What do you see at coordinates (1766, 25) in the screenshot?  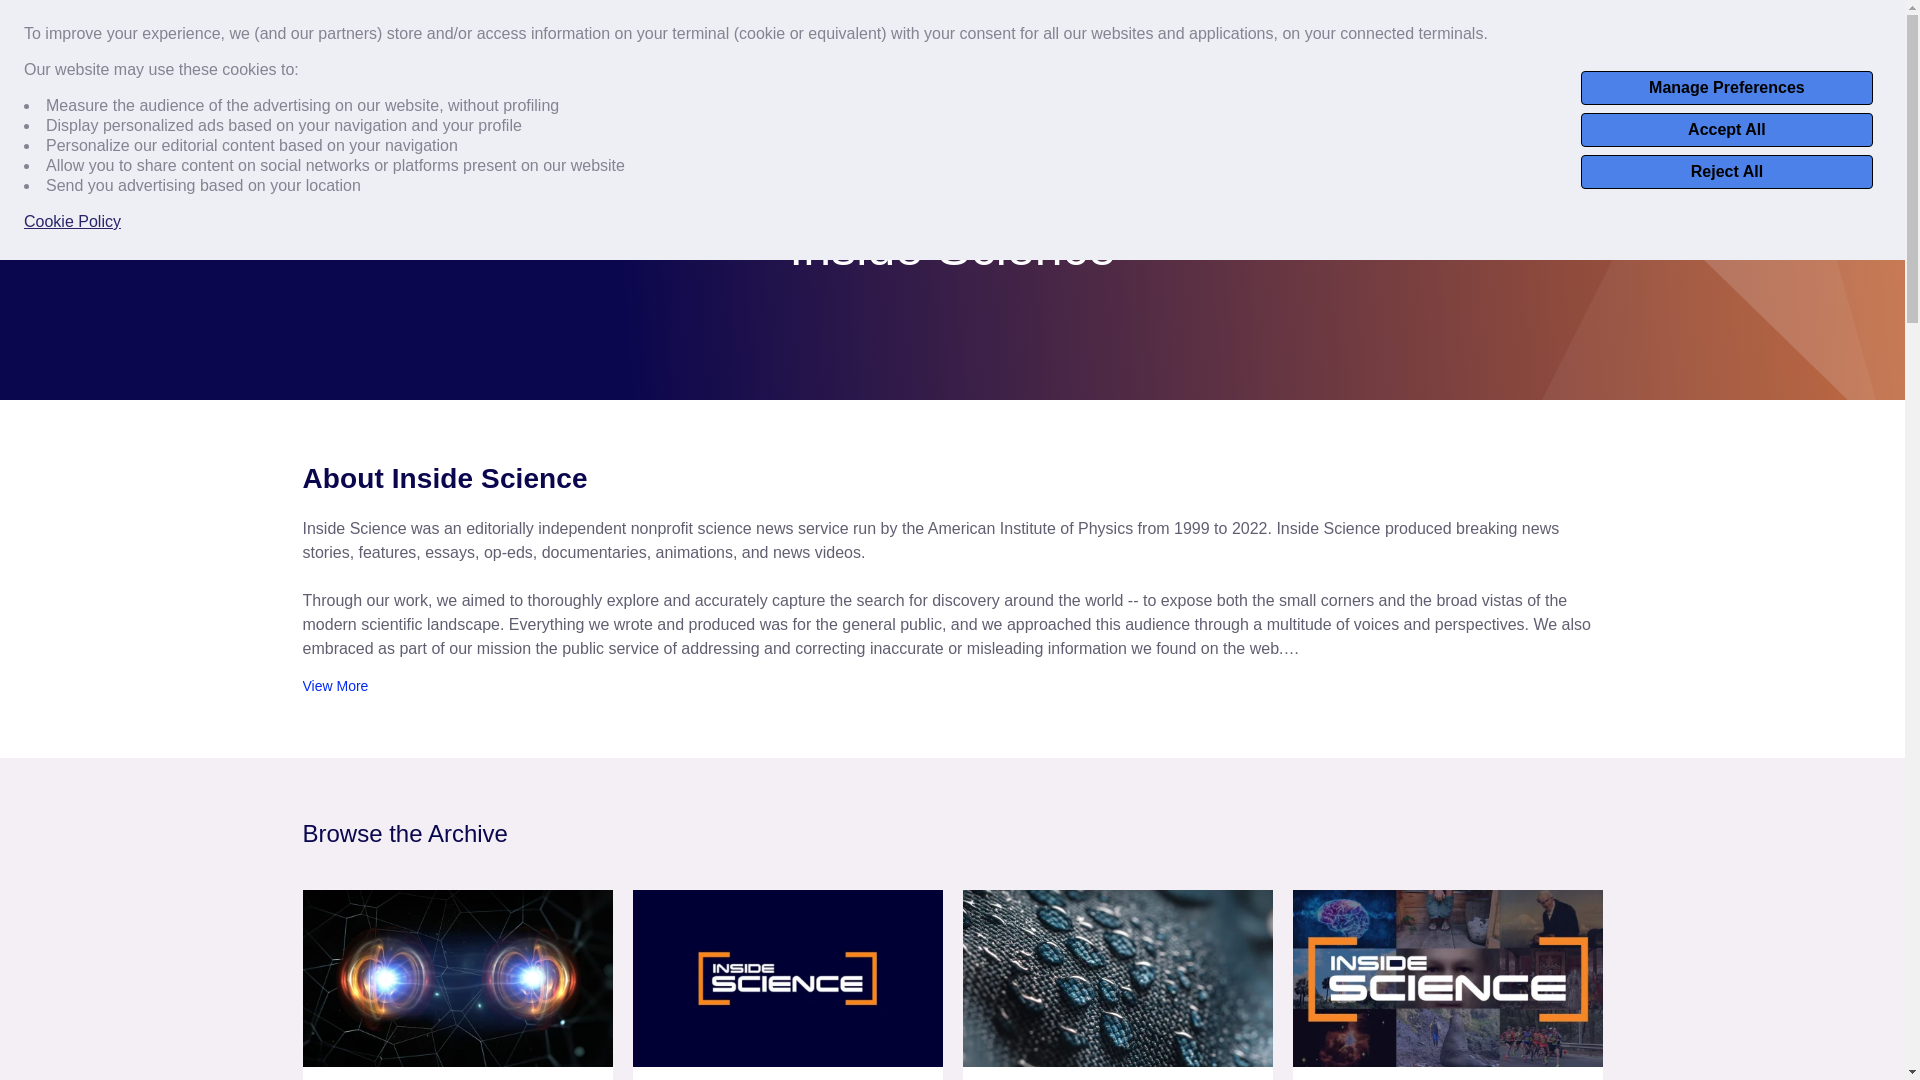 I see `Newsletters` at bounding box center [1766, 25].